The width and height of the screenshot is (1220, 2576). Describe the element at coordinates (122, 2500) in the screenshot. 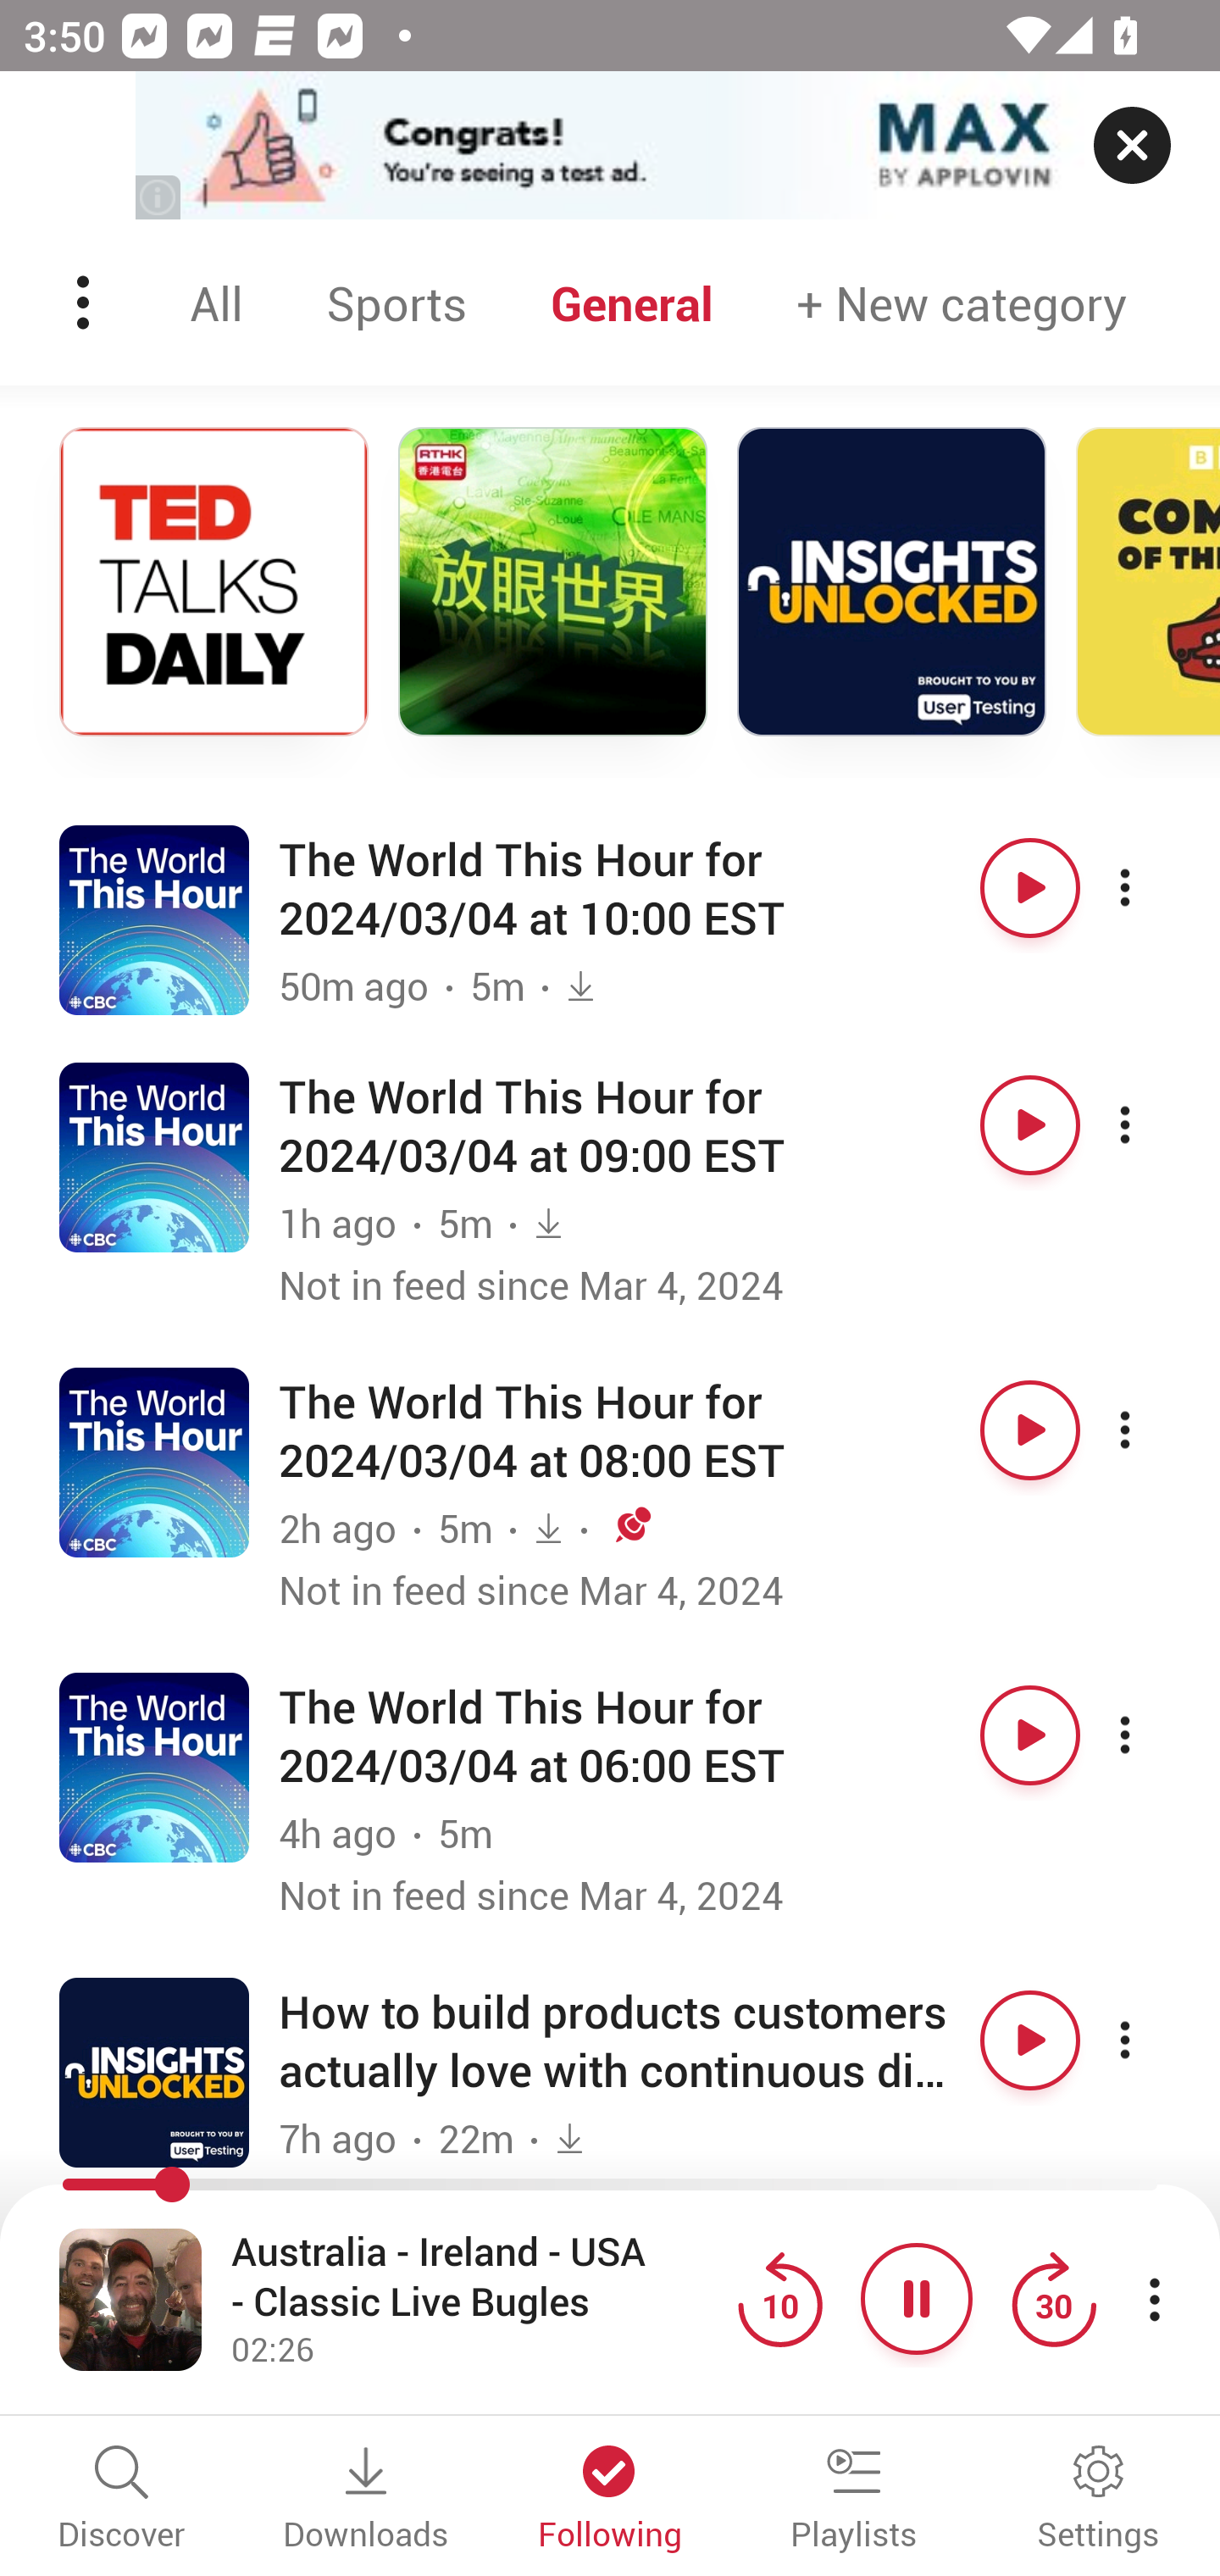

I see `Discover` at that location.